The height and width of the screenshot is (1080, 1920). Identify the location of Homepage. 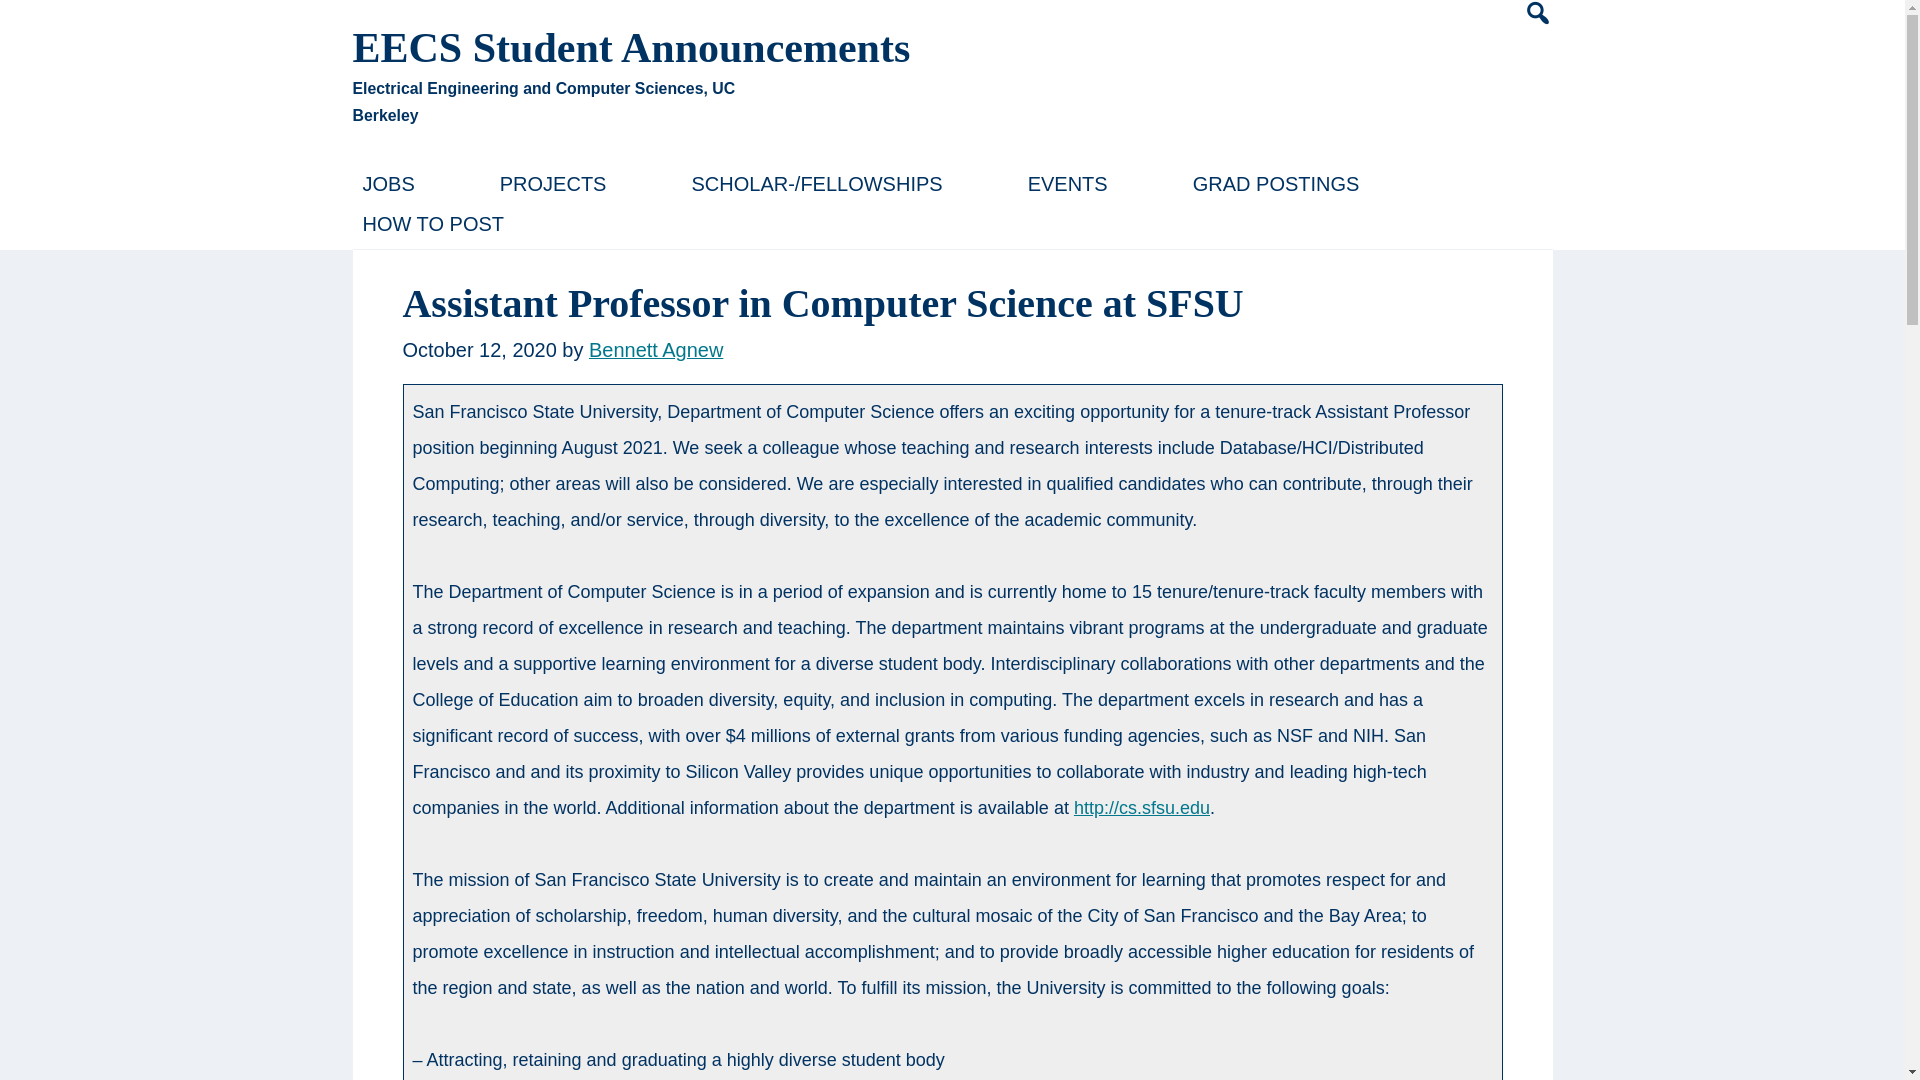
(630, 48).